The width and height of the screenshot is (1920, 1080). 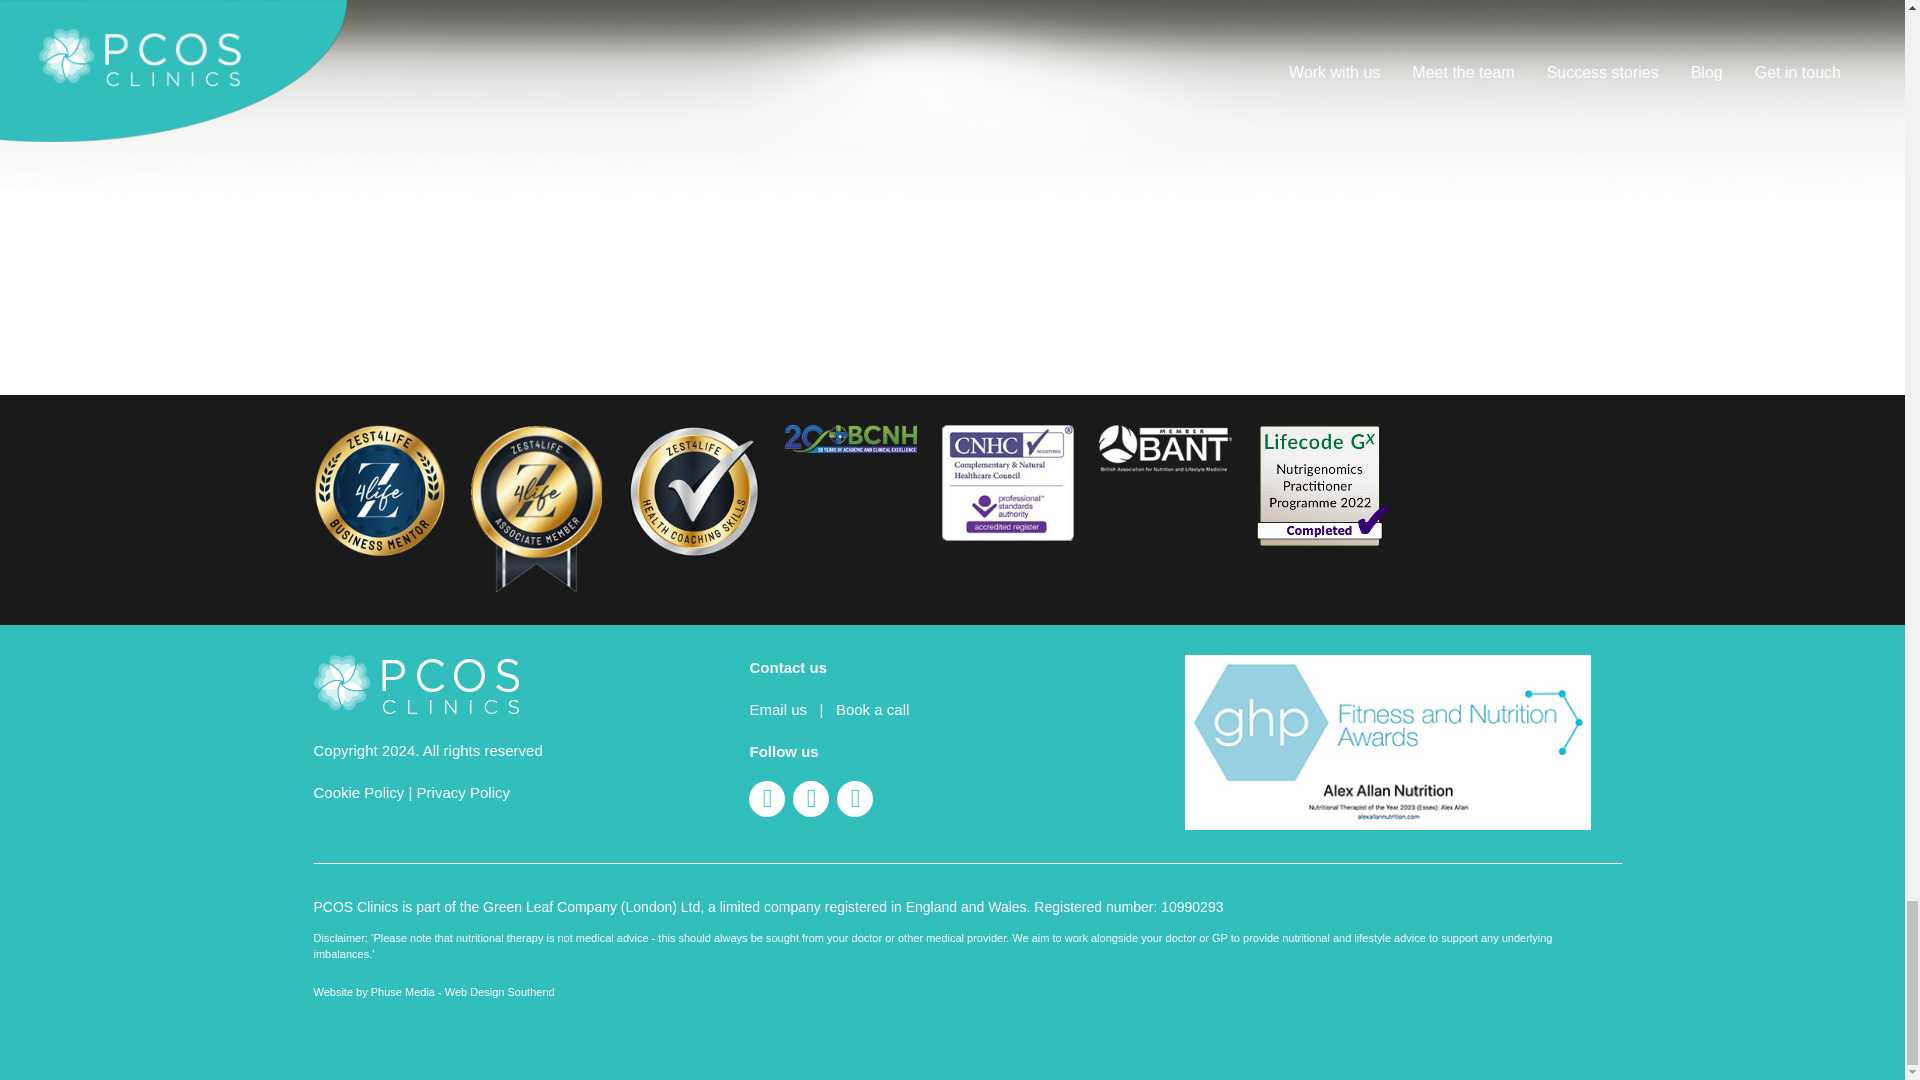 What do you see at coordinates (859, 801) in the screenshot?
I see `Instagram` at bounding box center [859, 801].